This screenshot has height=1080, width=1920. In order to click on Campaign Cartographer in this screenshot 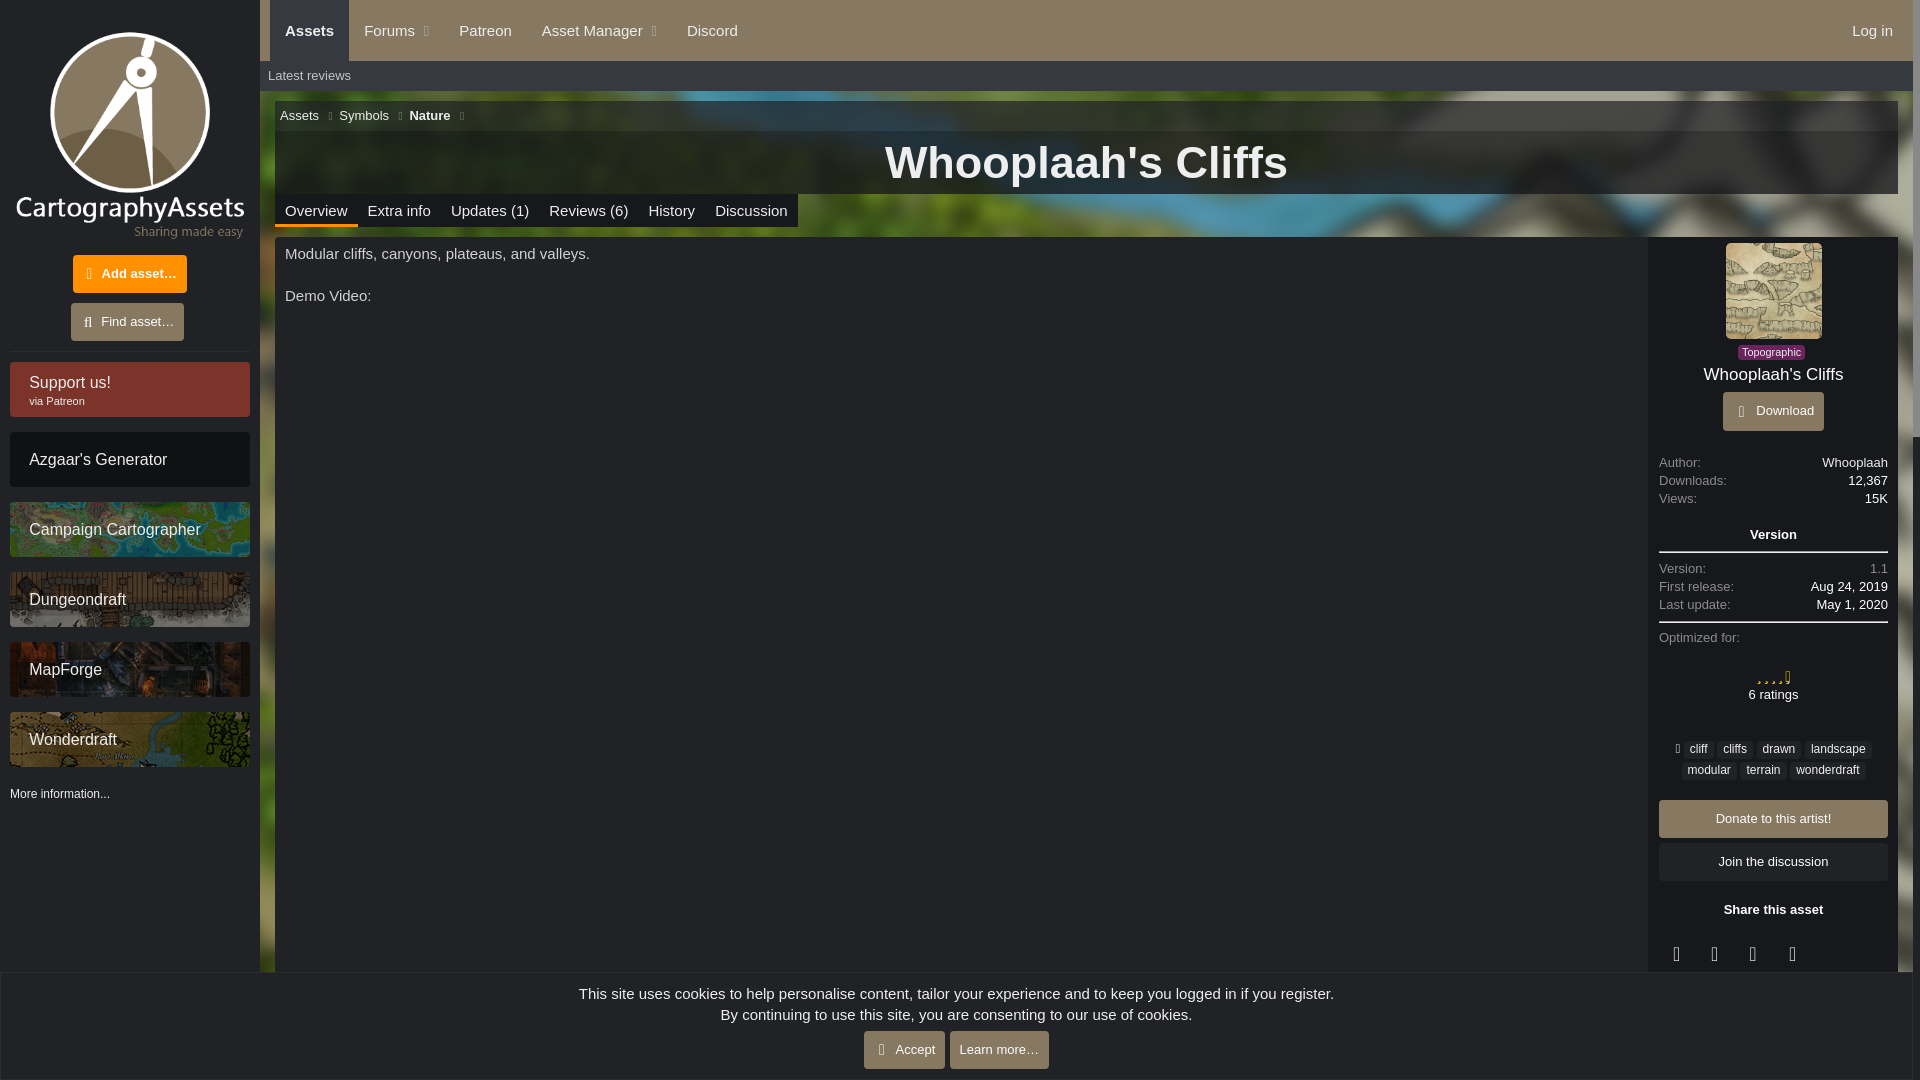, I will do `click(129, 460)`.